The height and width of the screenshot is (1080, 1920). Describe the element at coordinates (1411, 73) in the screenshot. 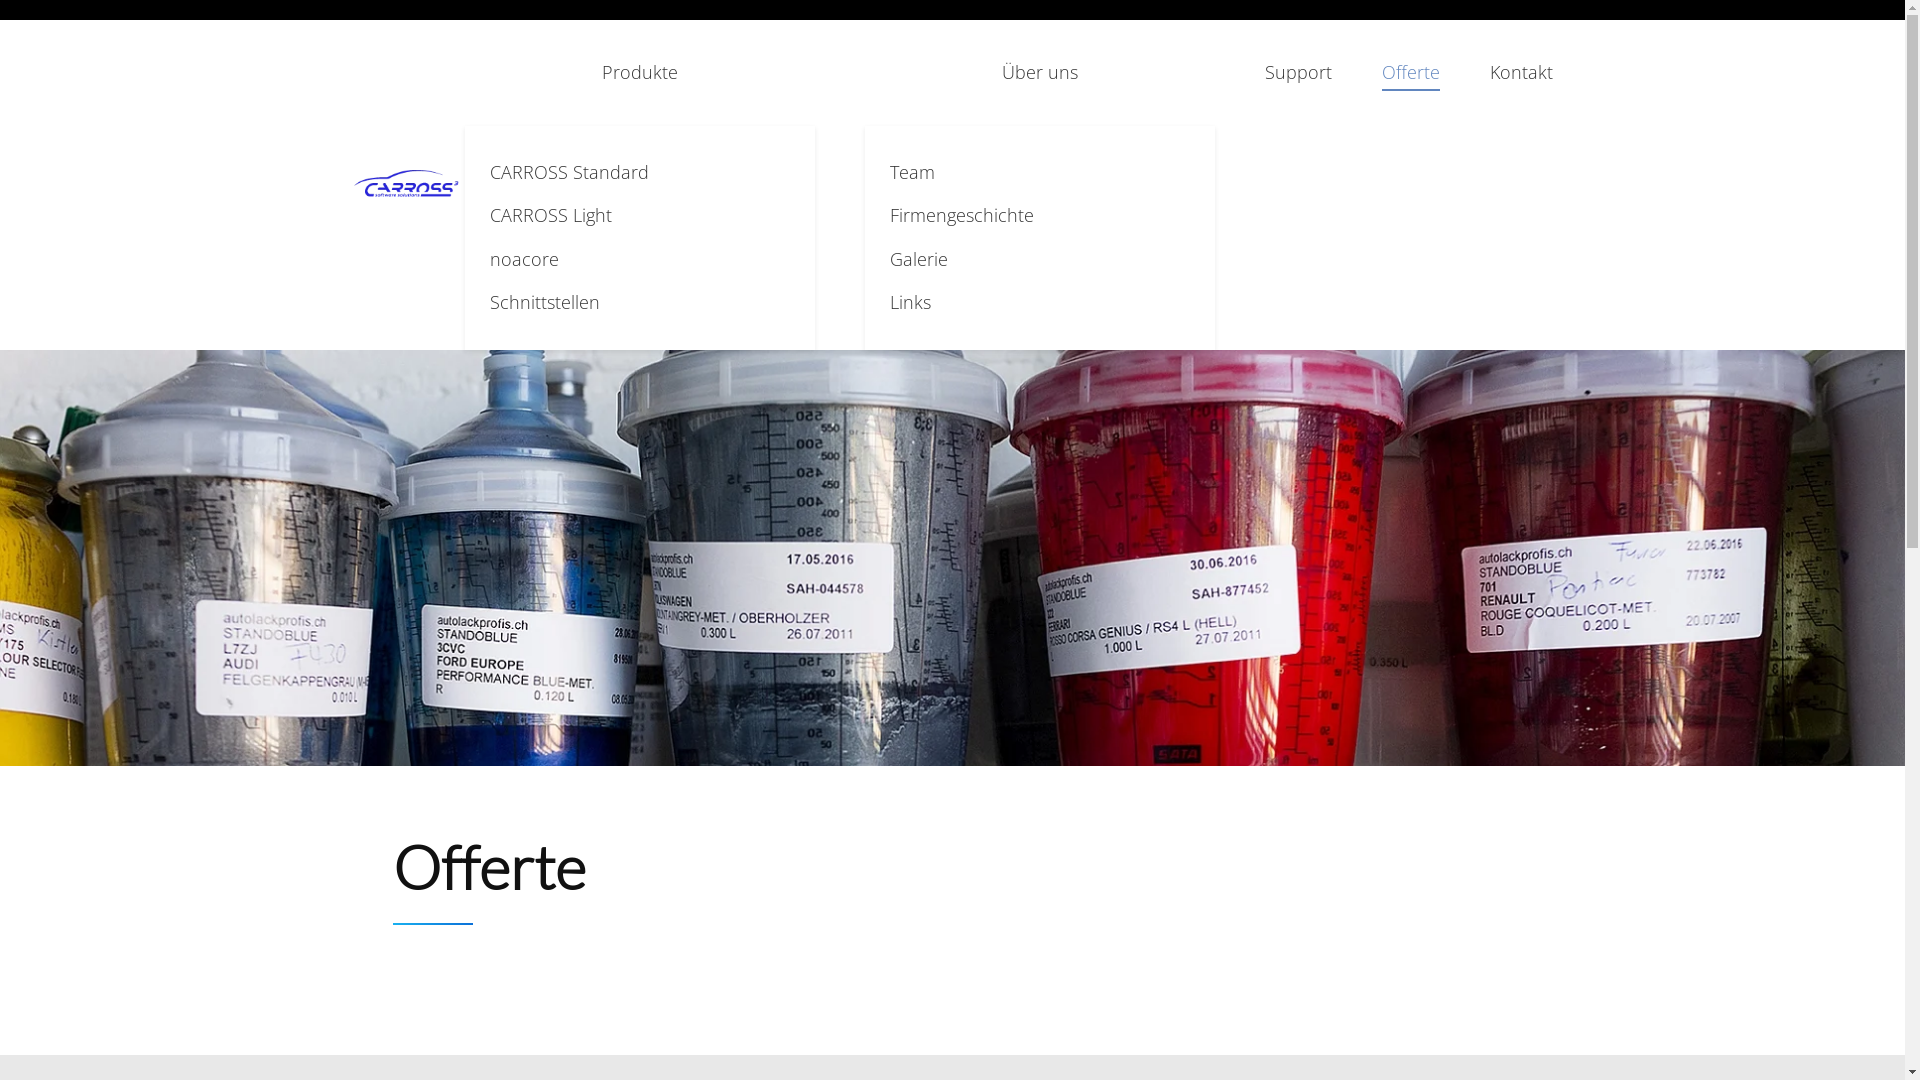

I see `Offerte` at that location.